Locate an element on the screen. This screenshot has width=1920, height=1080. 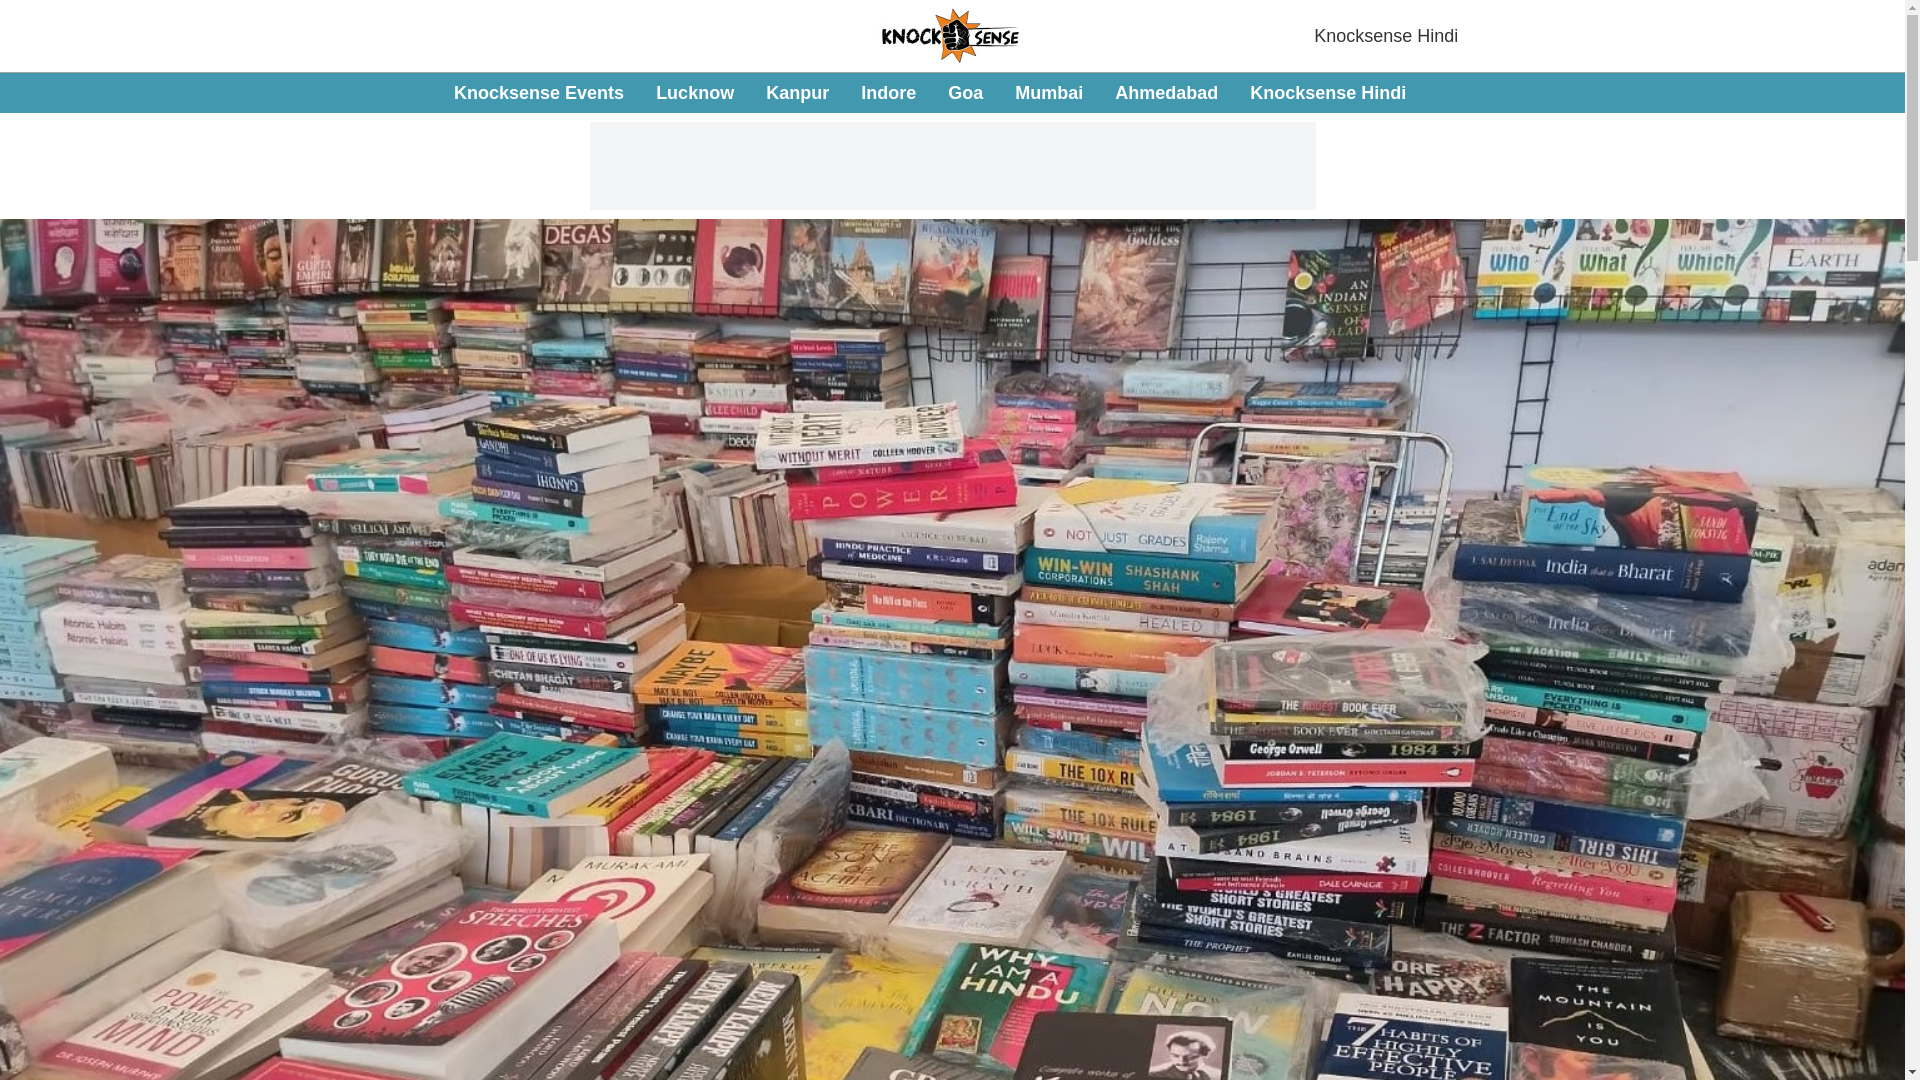
Indore is located at coordinates (888, 92).